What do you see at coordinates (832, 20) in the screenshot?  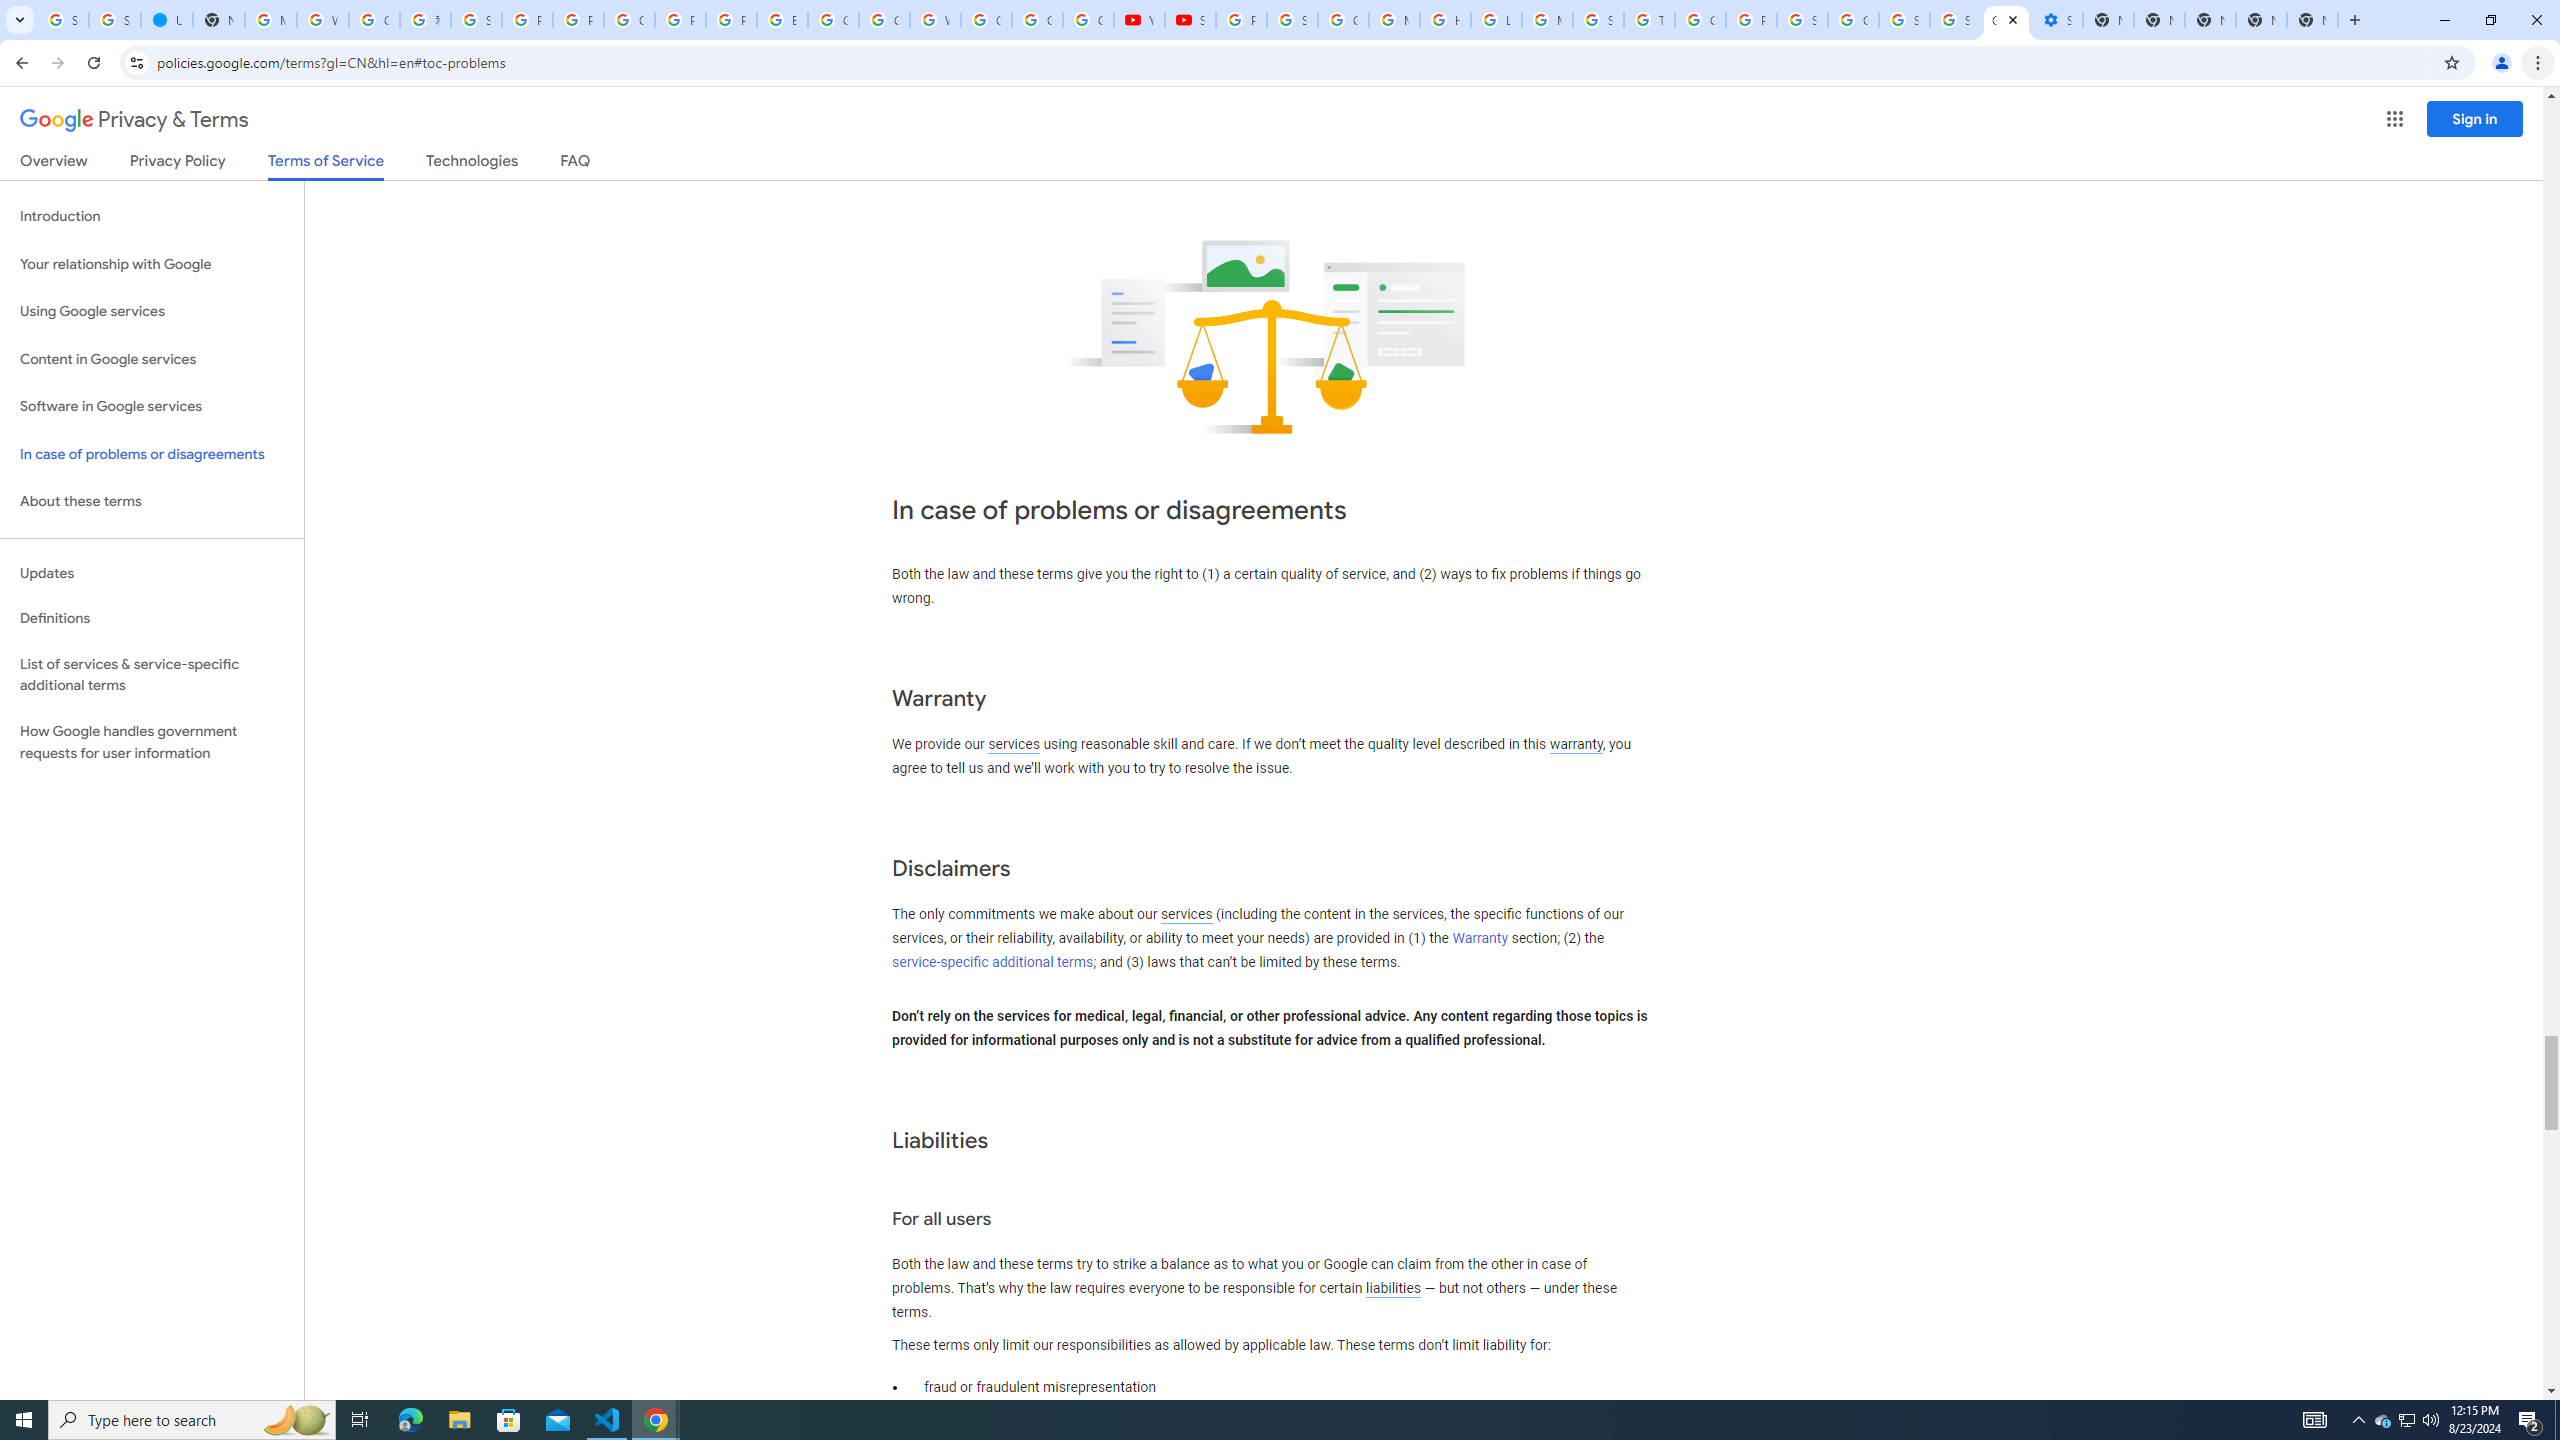 I see `Google Slides: Sign-in` at bounding box center [832, 20].